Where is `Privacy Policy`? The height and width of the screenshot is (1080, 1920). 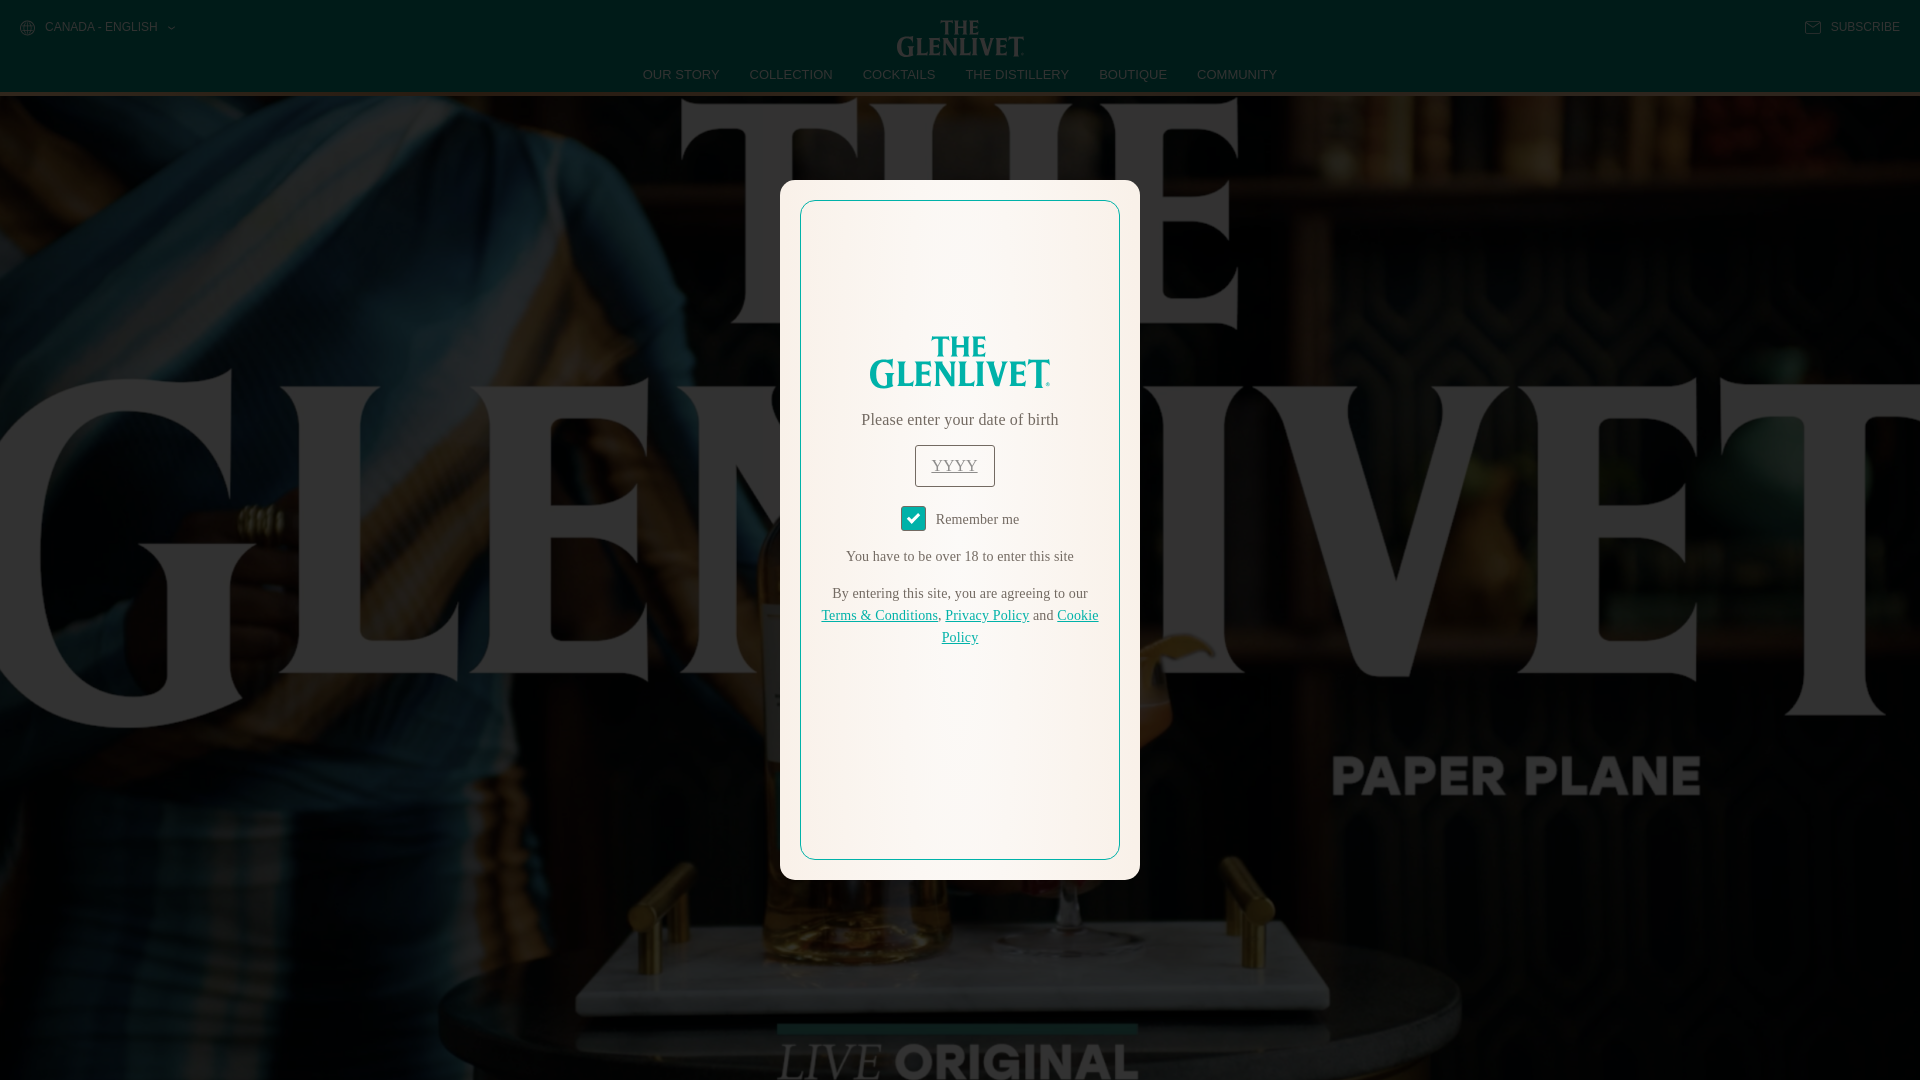
Privacy Policy is located at coordinates (986, 616).